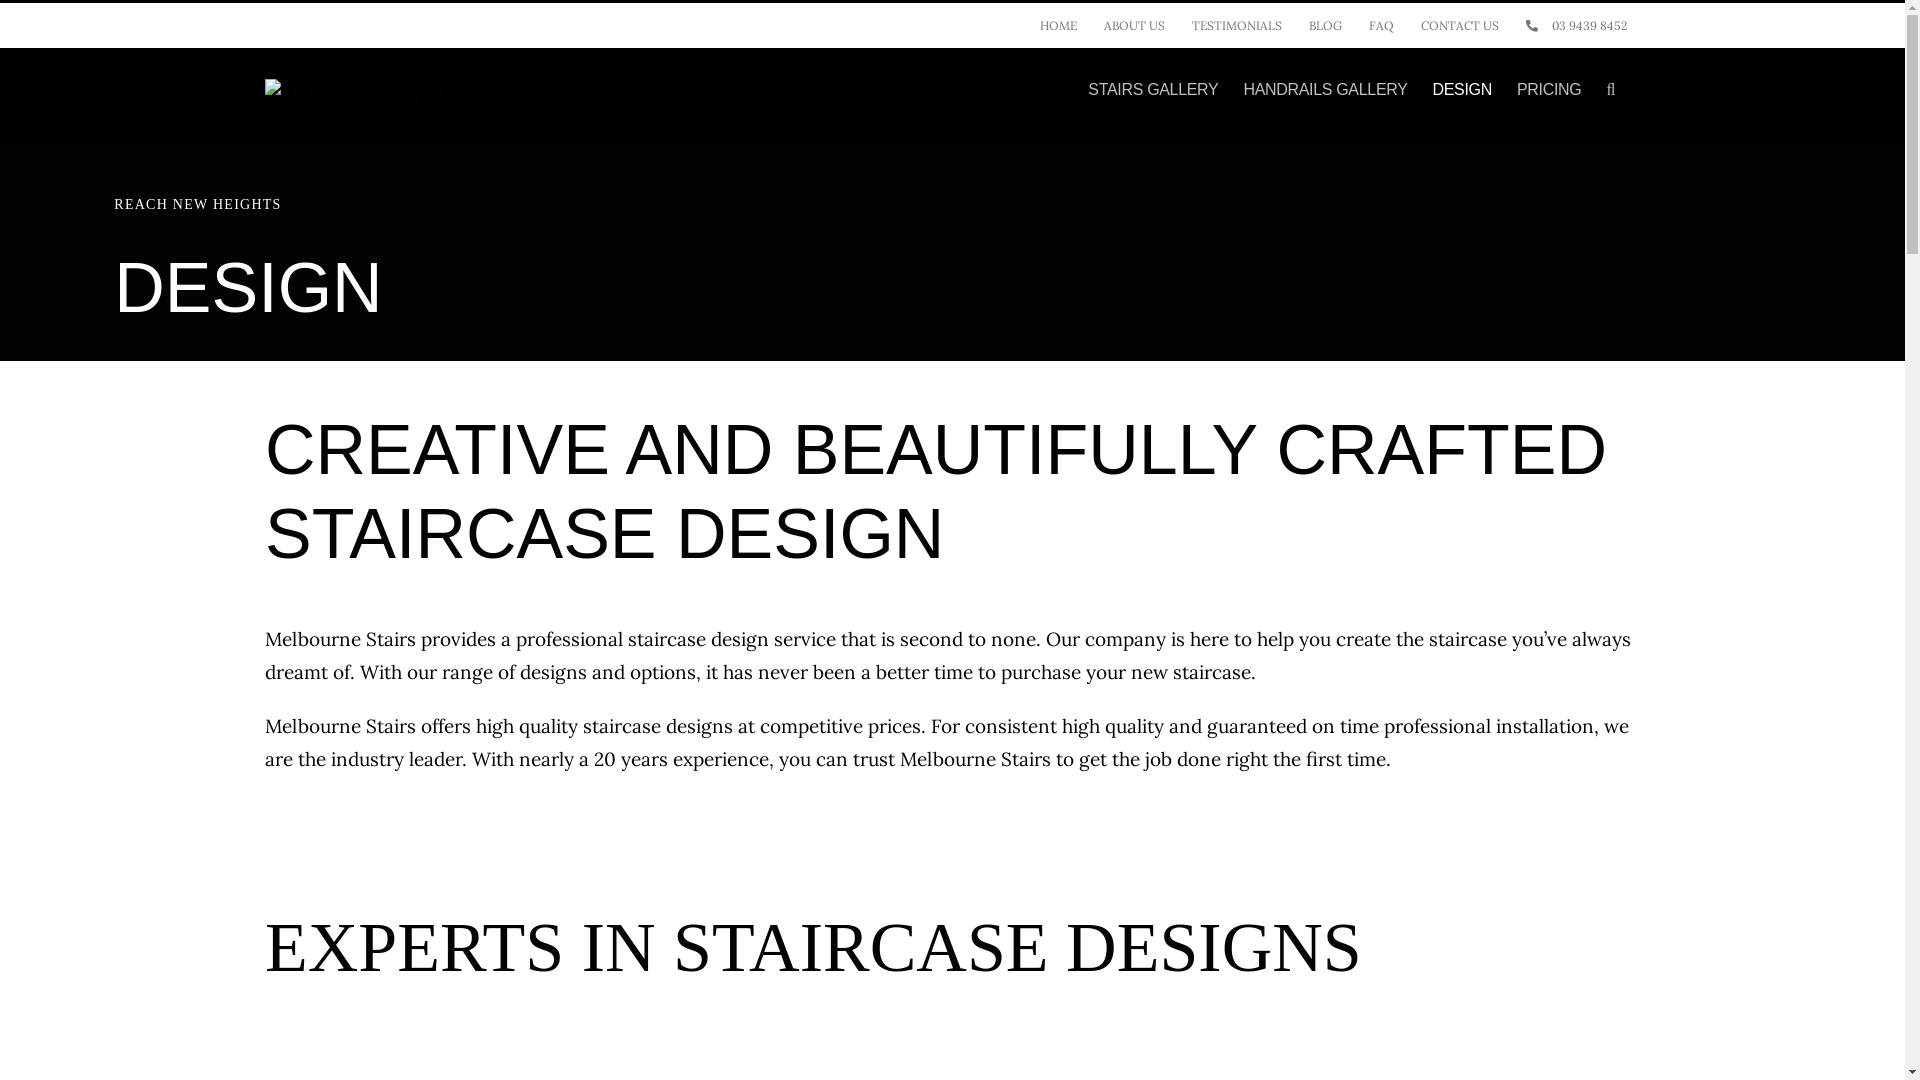 The image size is (1920, 1080). I want to click on BLOG, so click(1326, 25).